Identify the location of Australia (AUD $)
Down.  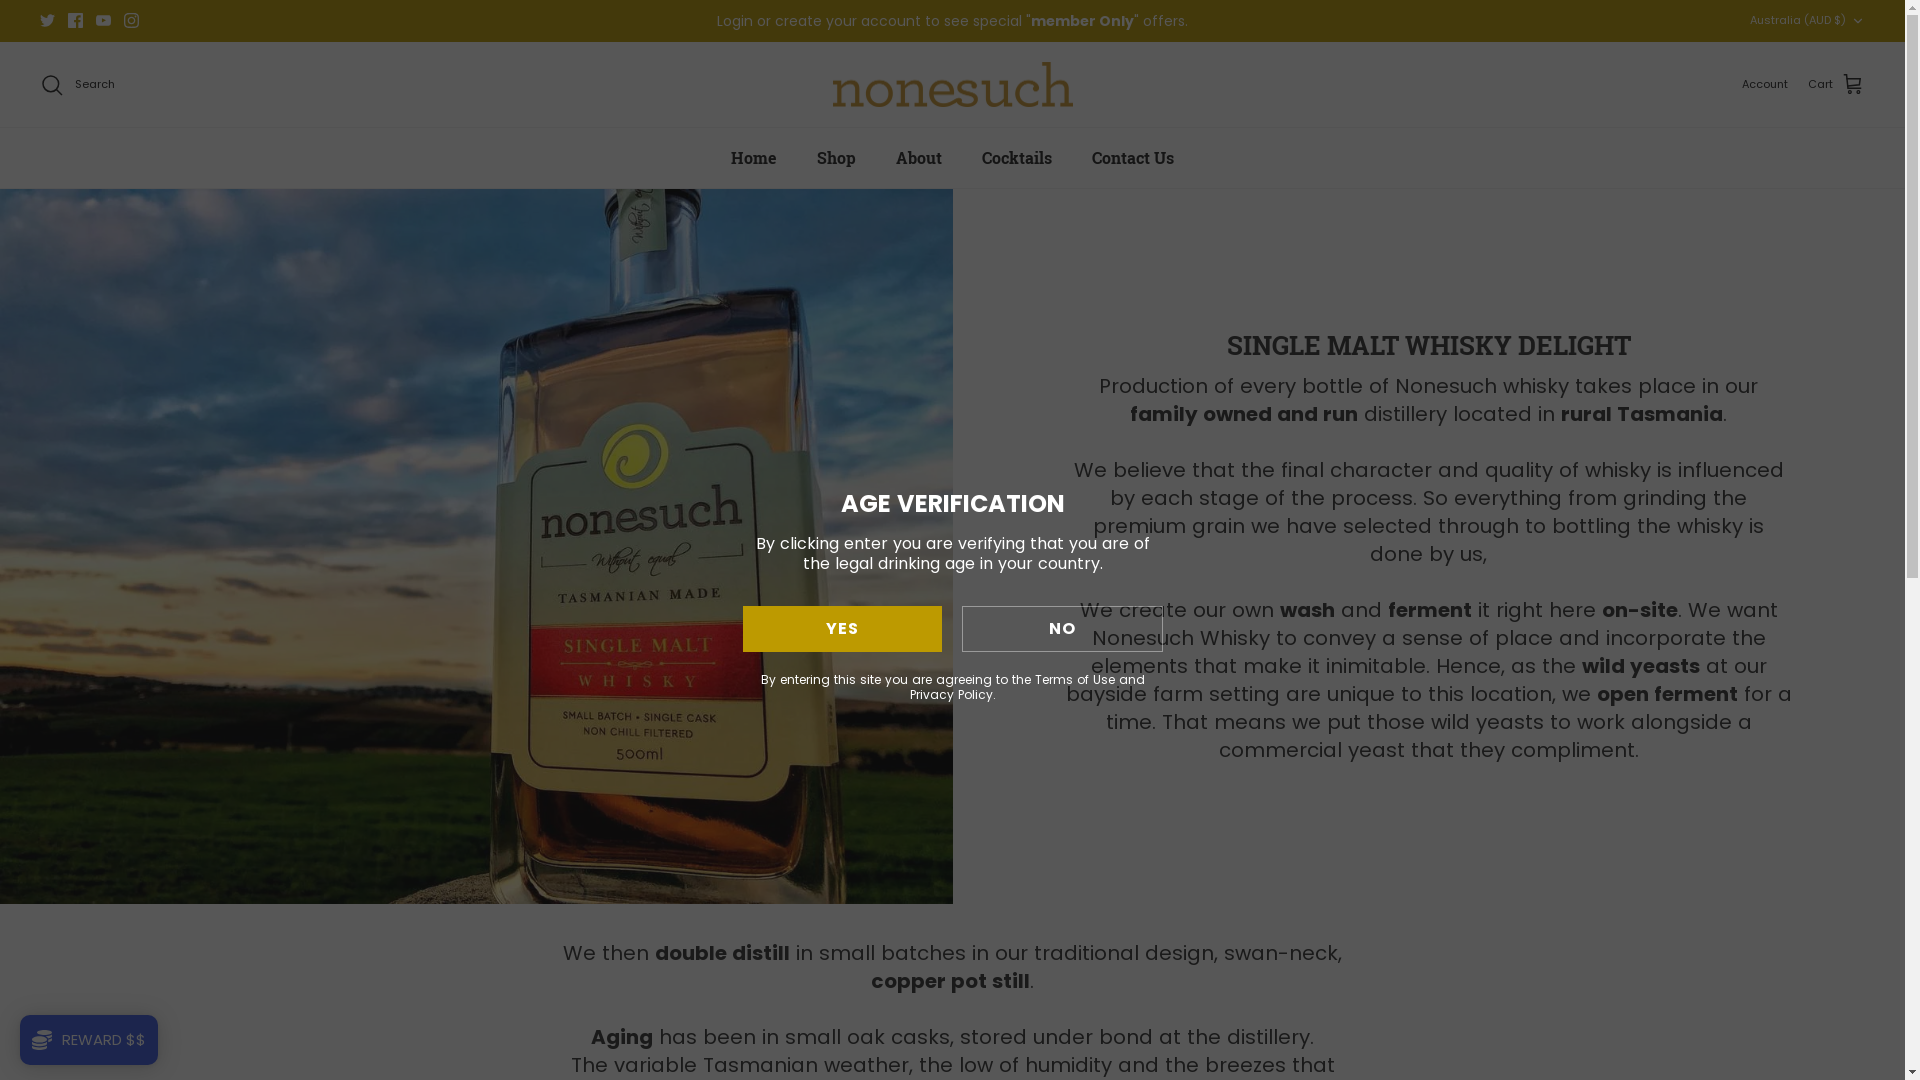
(1808, 20).